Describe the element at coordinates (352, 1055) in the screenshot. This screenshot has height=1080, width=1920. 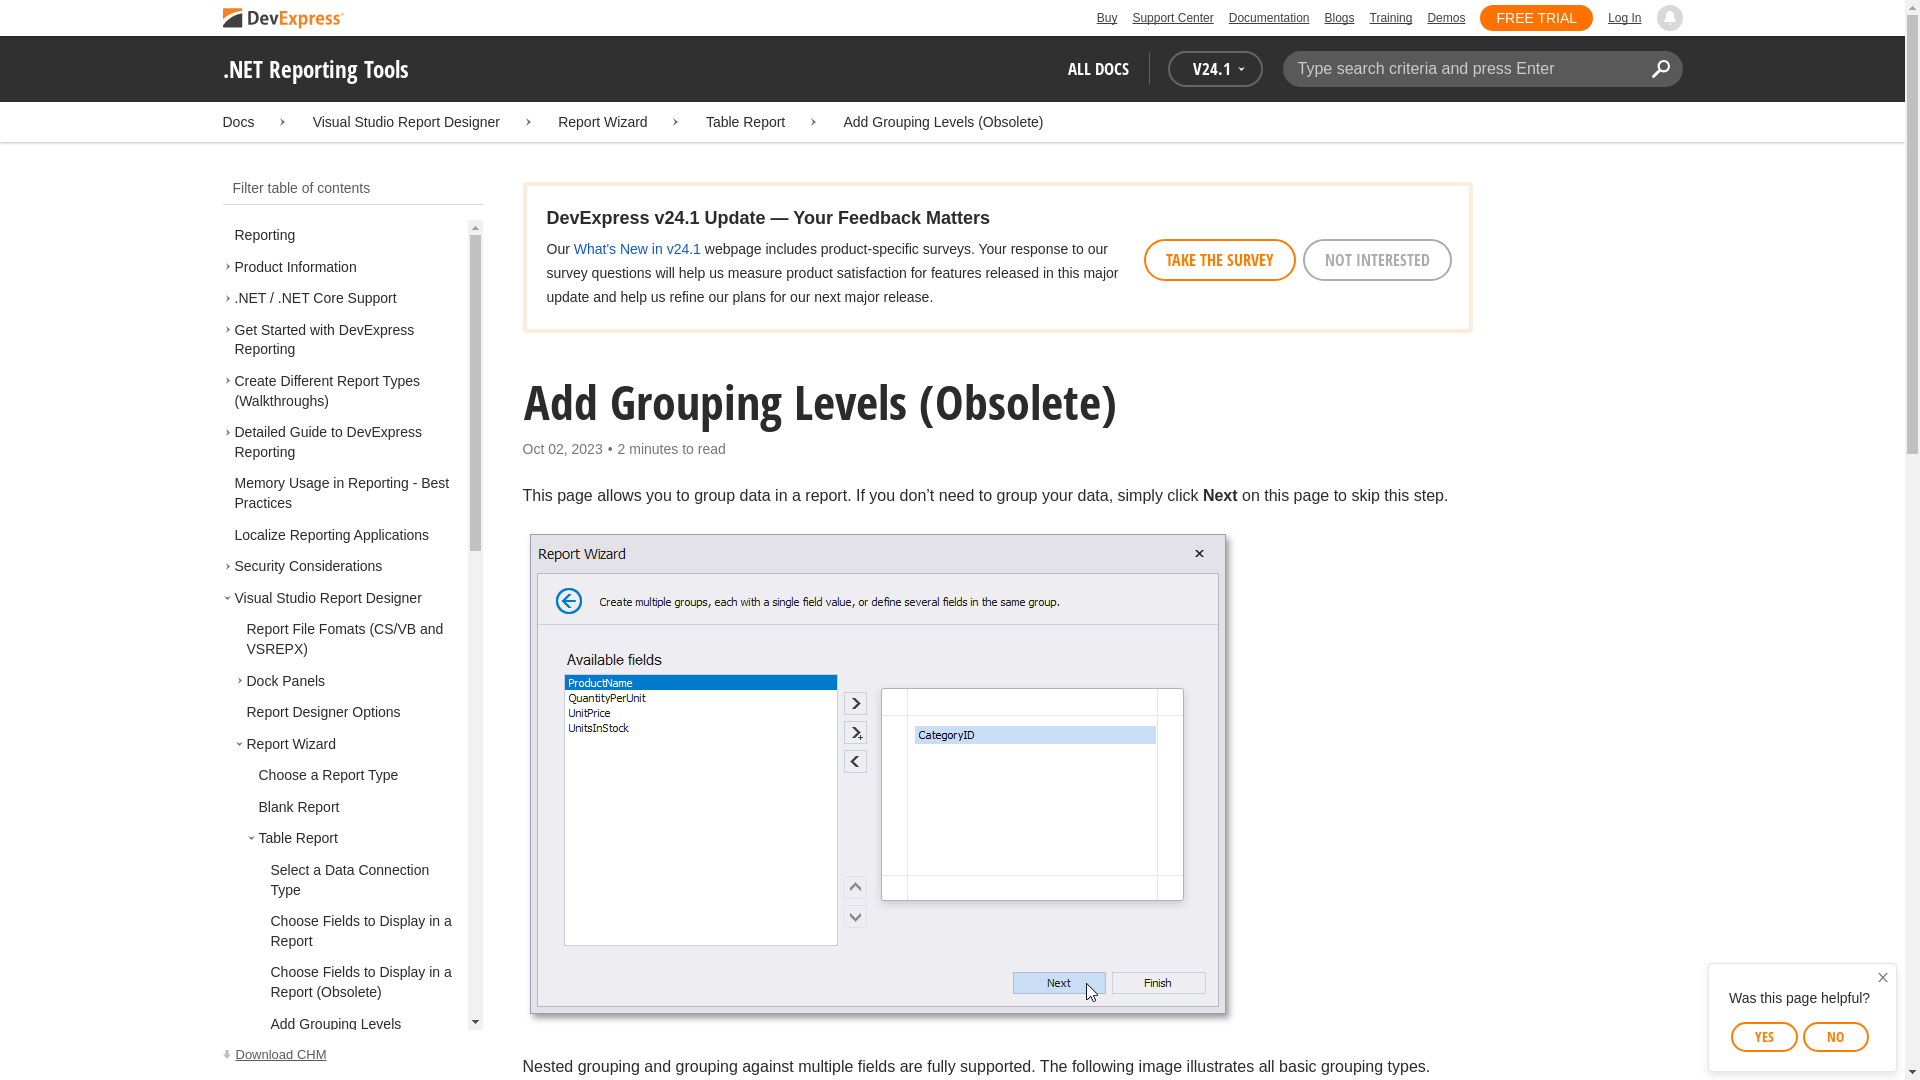
I see `.NET Reporting Tools, v24.1` at that location.